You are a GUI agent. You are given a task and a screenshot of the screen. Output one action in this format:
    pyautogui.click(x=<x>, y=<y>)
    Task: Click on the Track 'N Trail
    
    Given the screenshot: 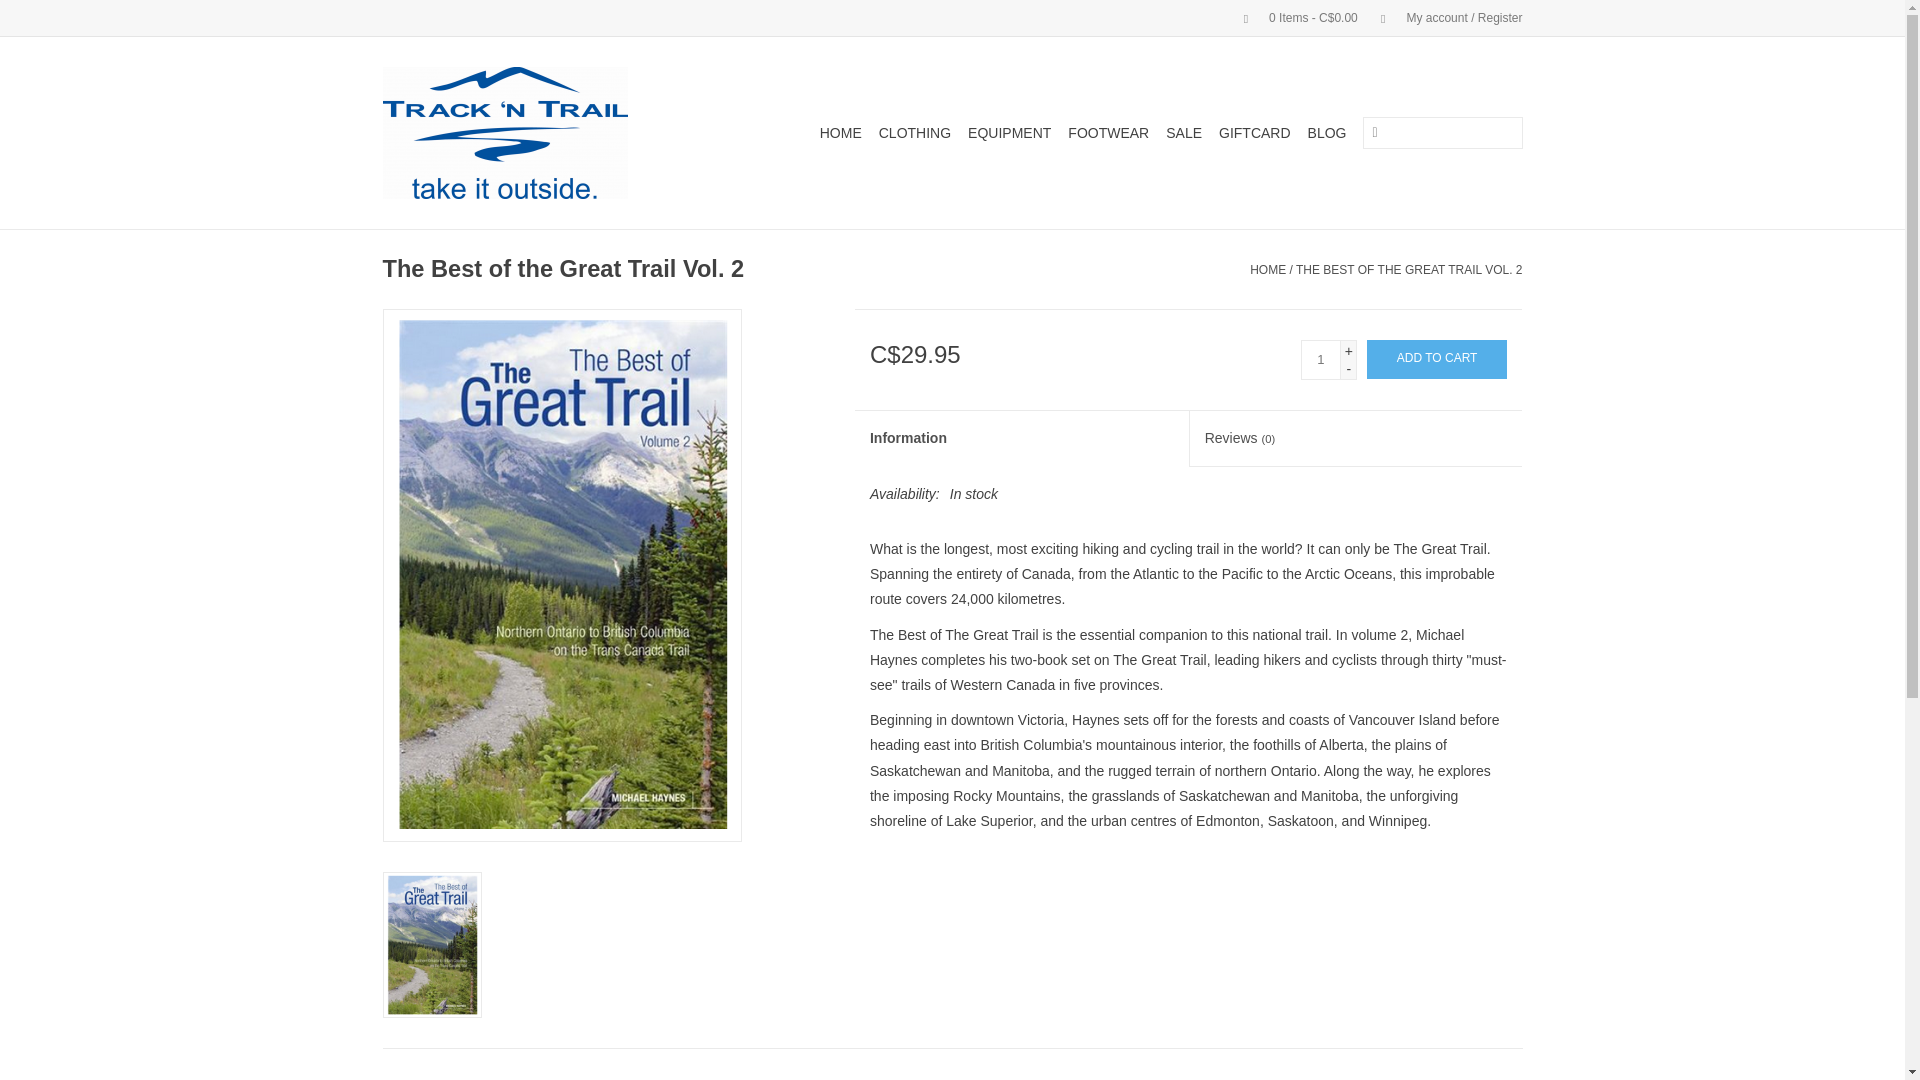 What is the action you would take?
    pyautogui.click(x=528, y=132)
    